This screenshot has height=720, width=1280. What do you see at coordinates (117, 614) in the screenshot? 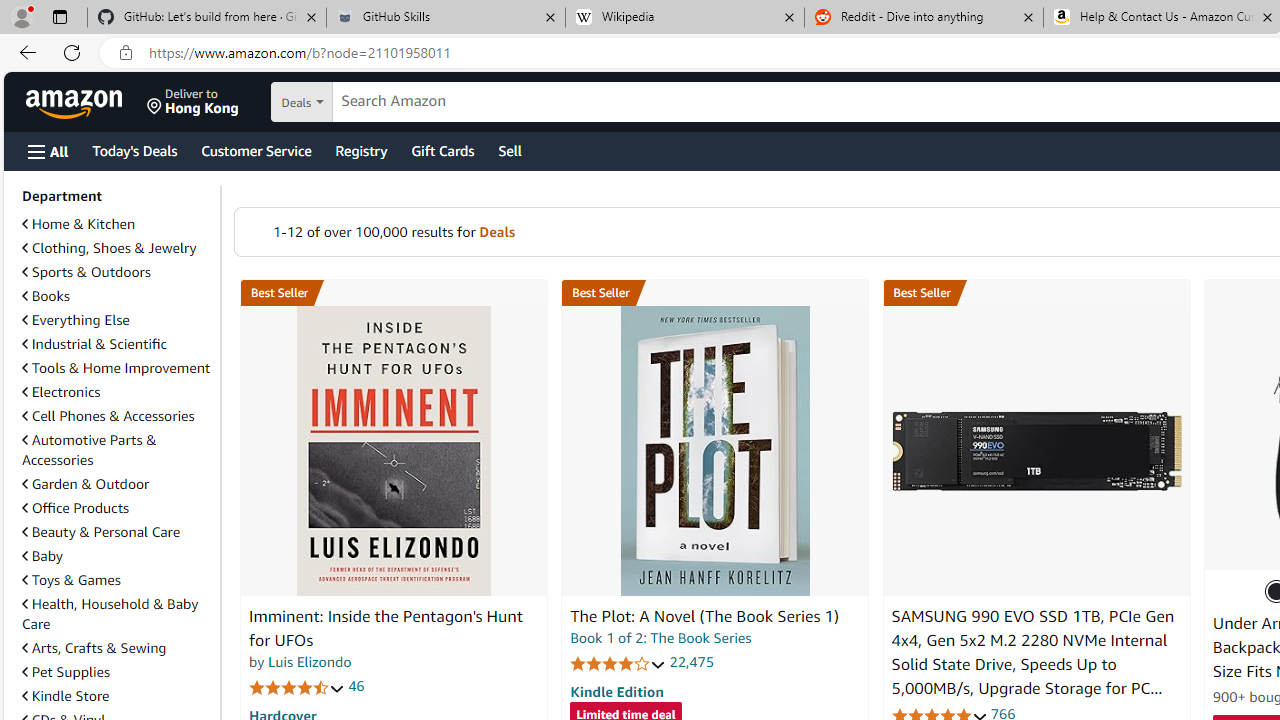
I see `Health, Household & Baby Care` at bounding box center [117, 614].